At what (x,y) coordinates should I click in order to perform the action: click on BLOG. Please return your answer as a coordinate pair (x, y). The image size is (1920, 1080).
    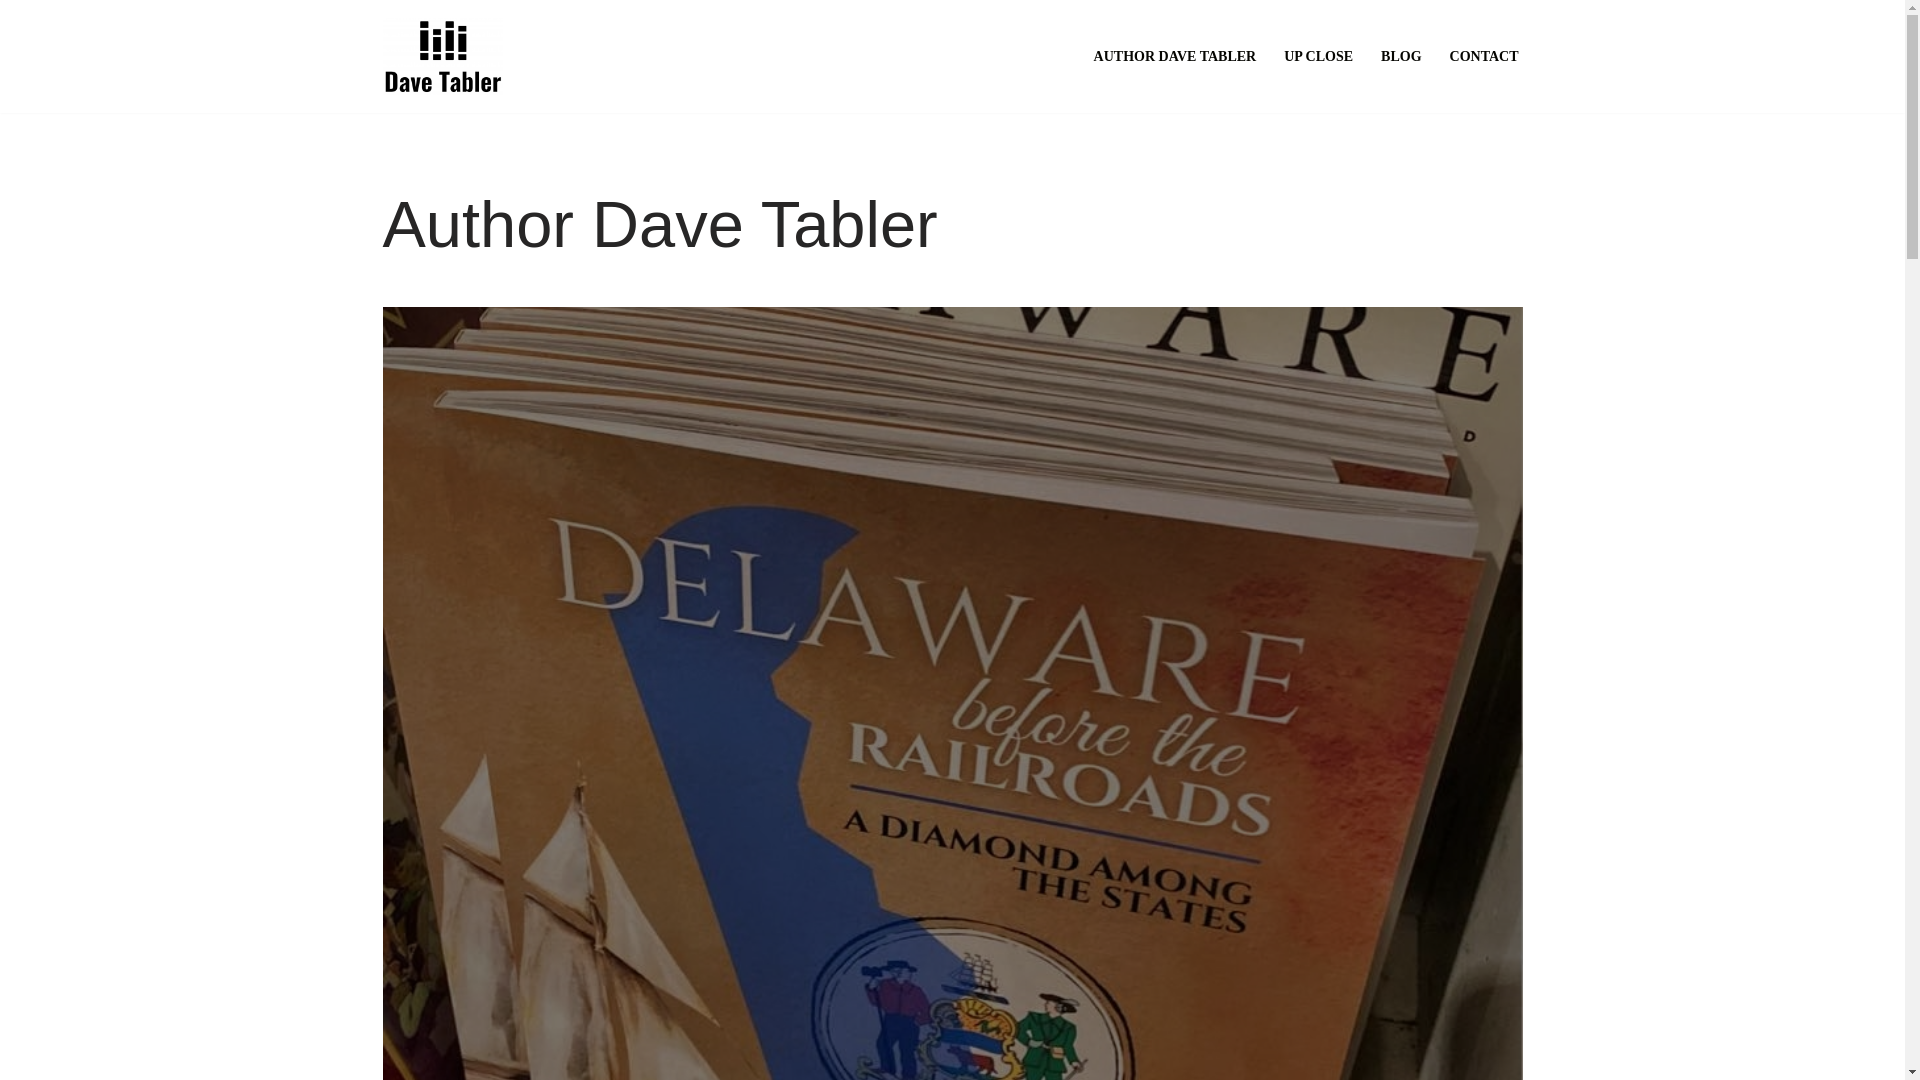
    Looking at the image, I should click on (1400, 56).